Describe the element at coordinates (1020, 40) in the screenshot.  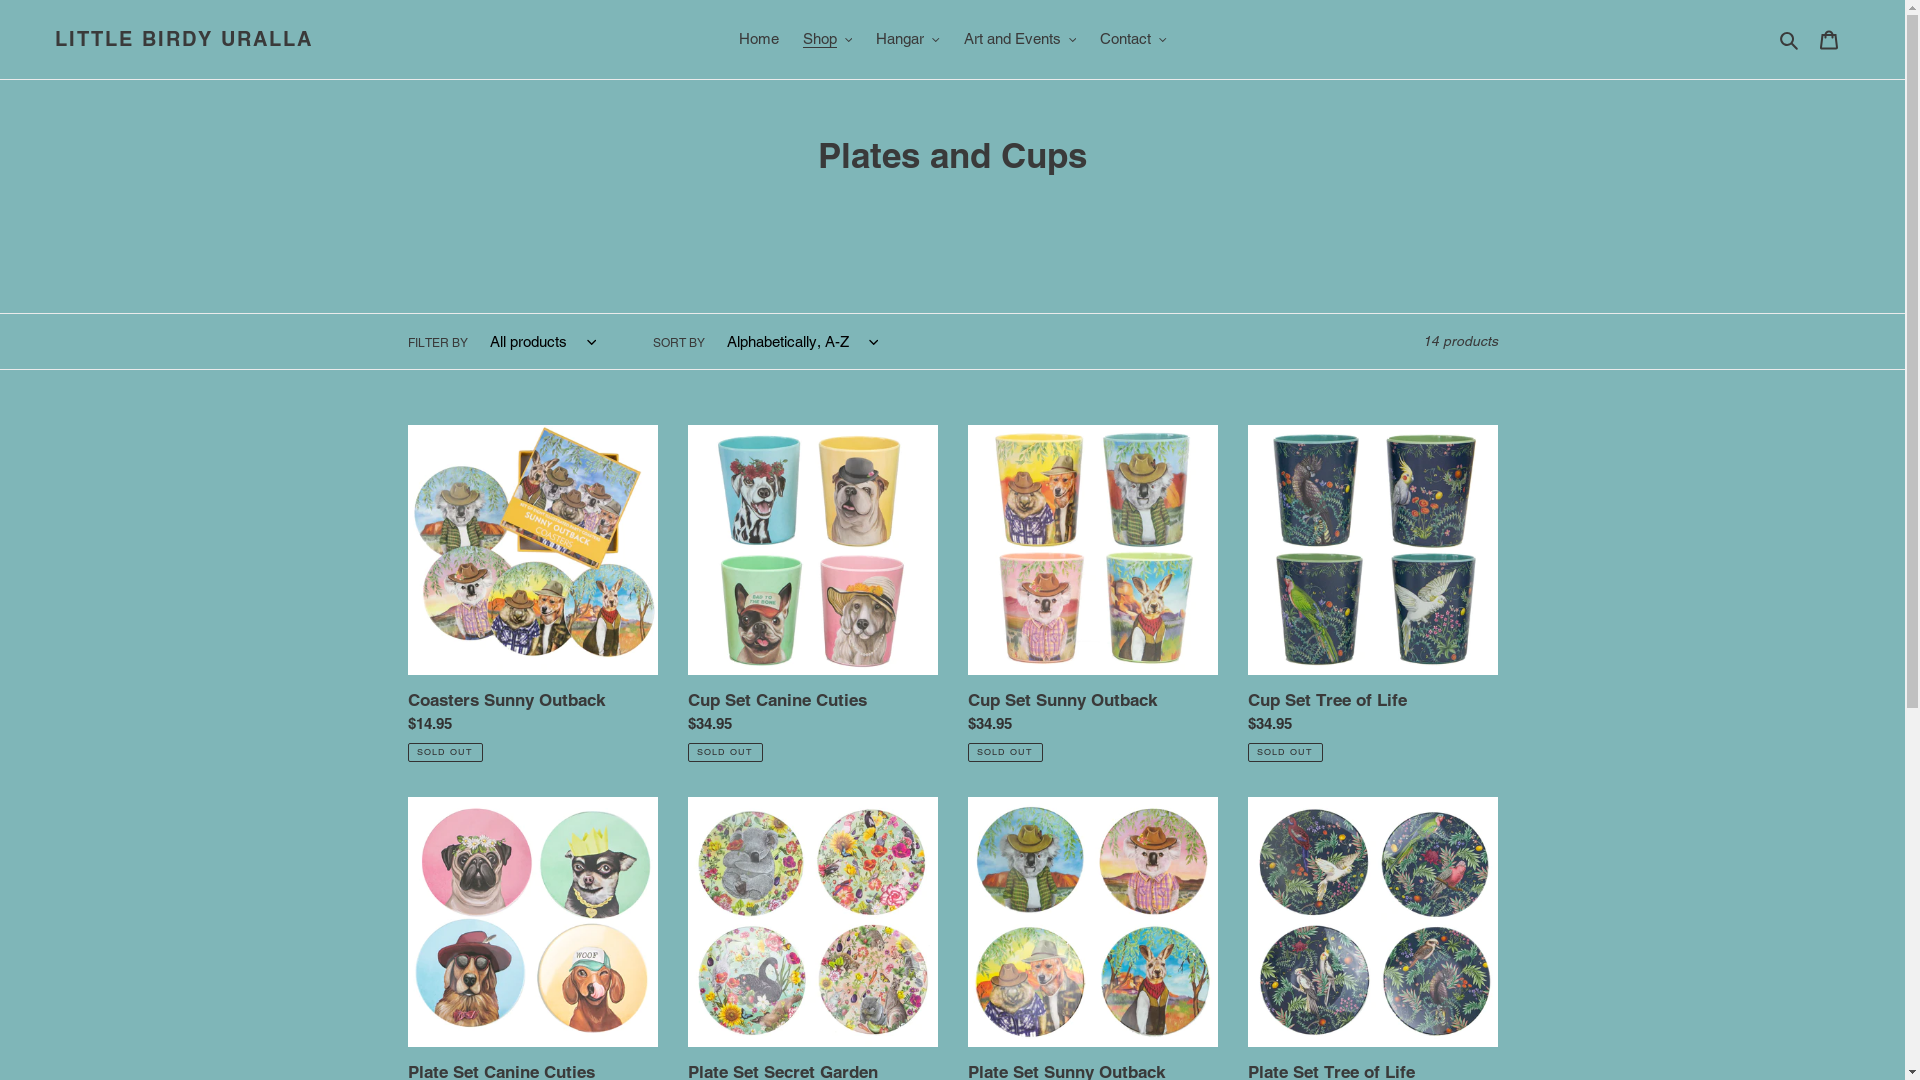
I see `Art and Events` at that location.